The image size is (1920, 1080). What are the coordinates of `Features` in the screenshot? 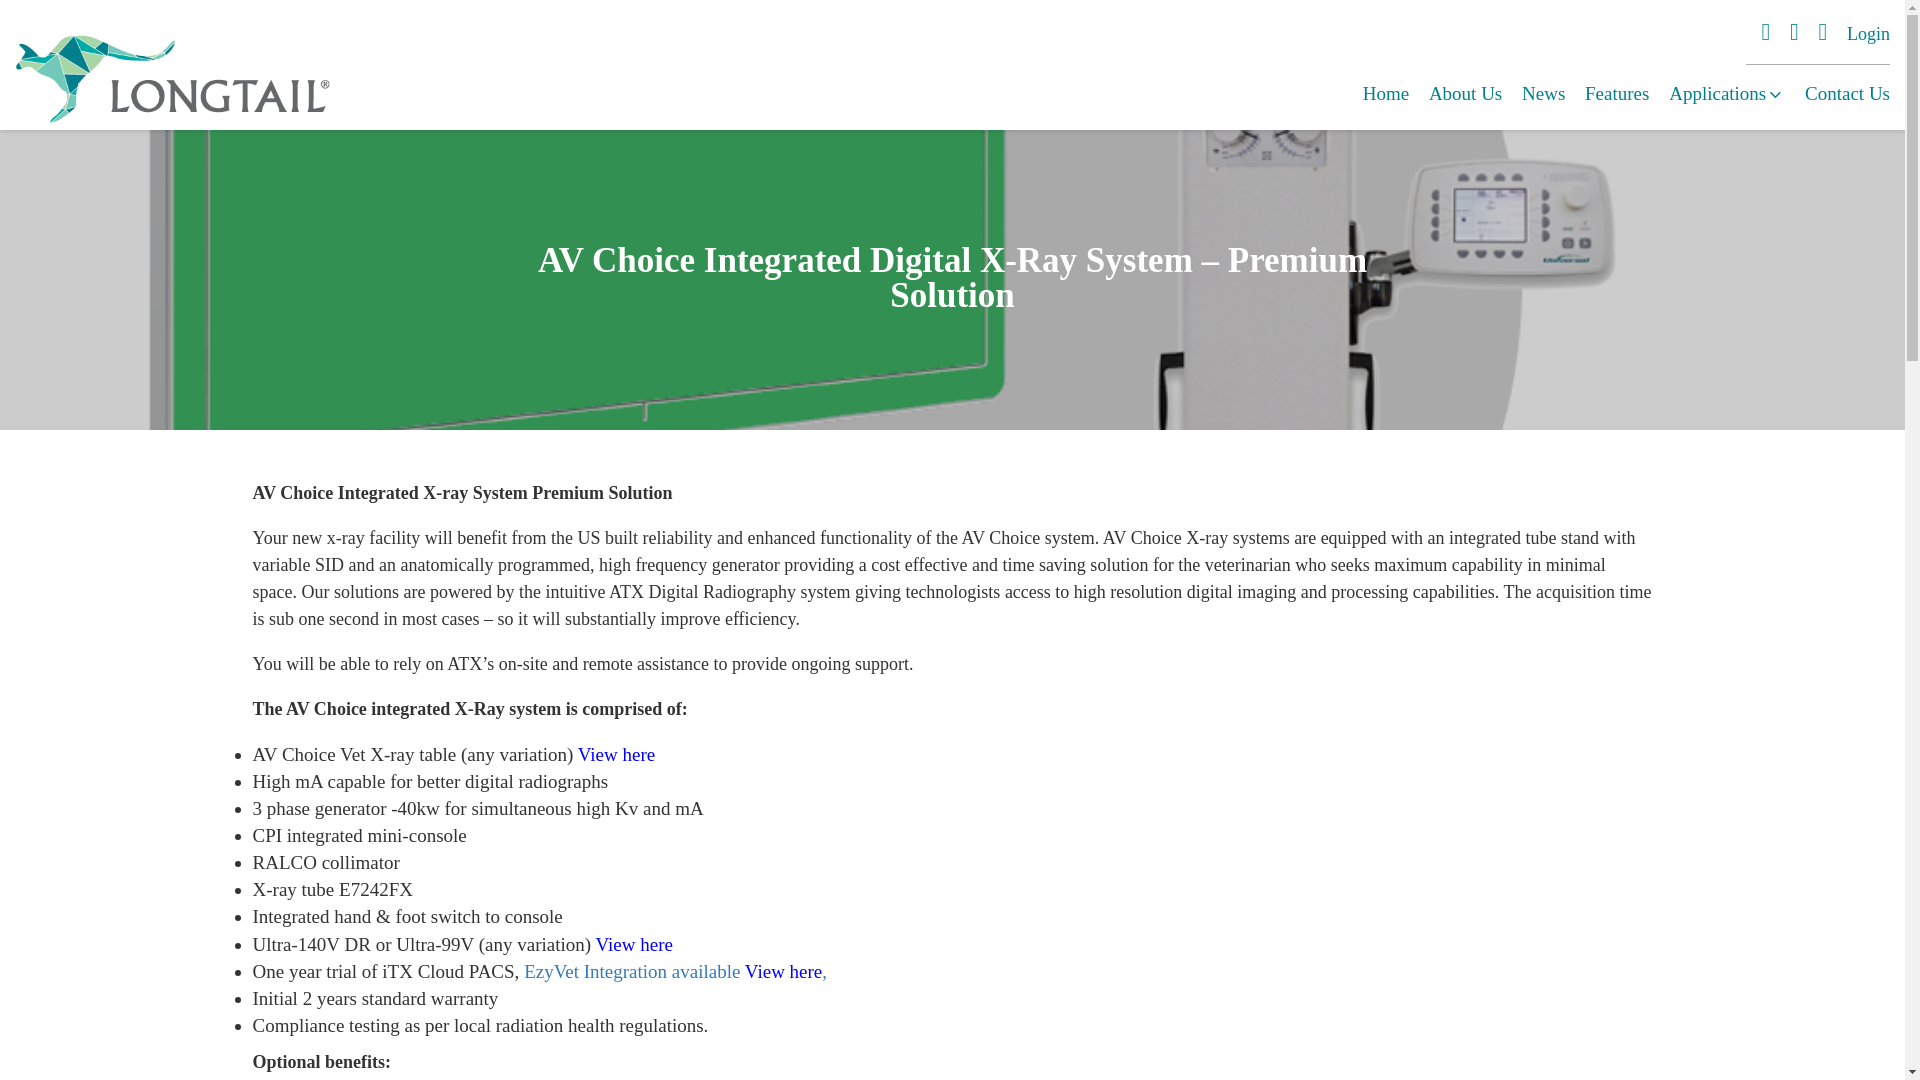 It's located at (1617, 93).